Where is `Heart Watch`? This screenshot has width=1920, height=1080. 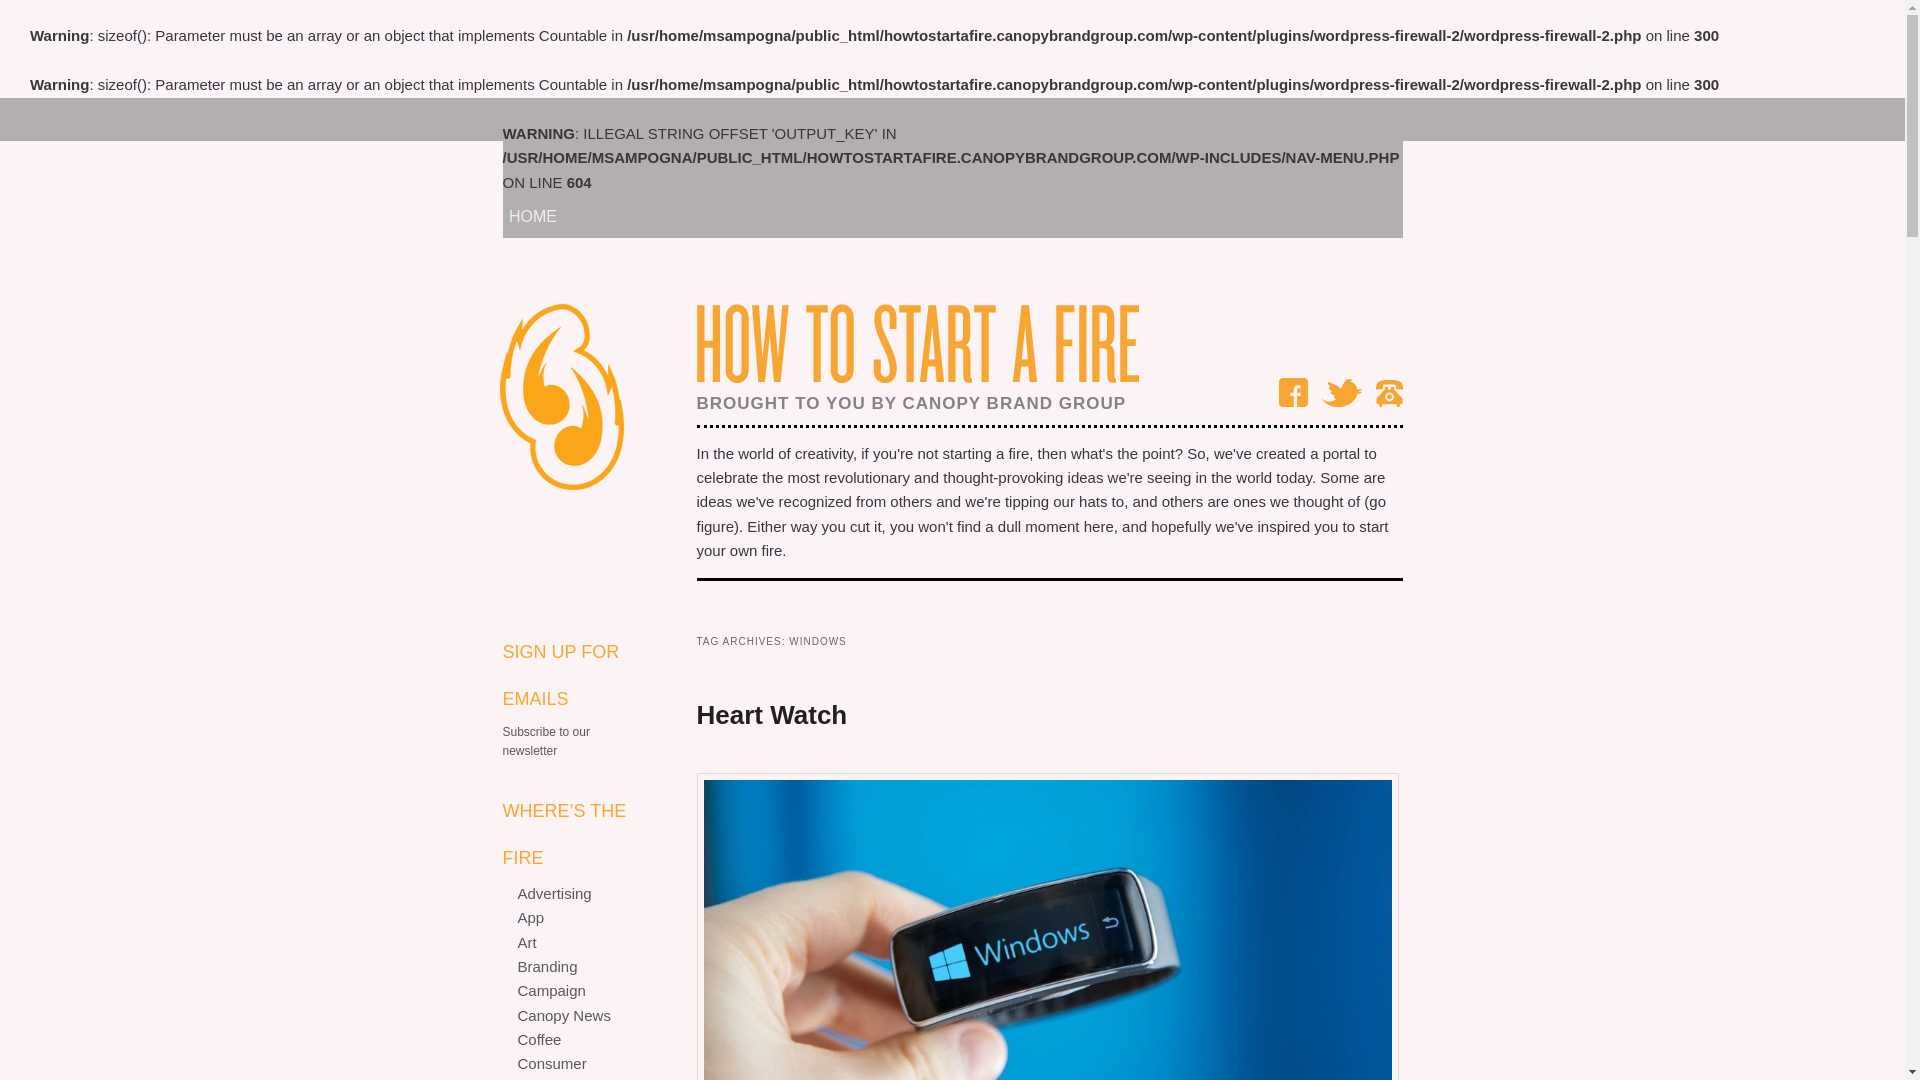
Heart Watch is located at coordinates (770, 714).